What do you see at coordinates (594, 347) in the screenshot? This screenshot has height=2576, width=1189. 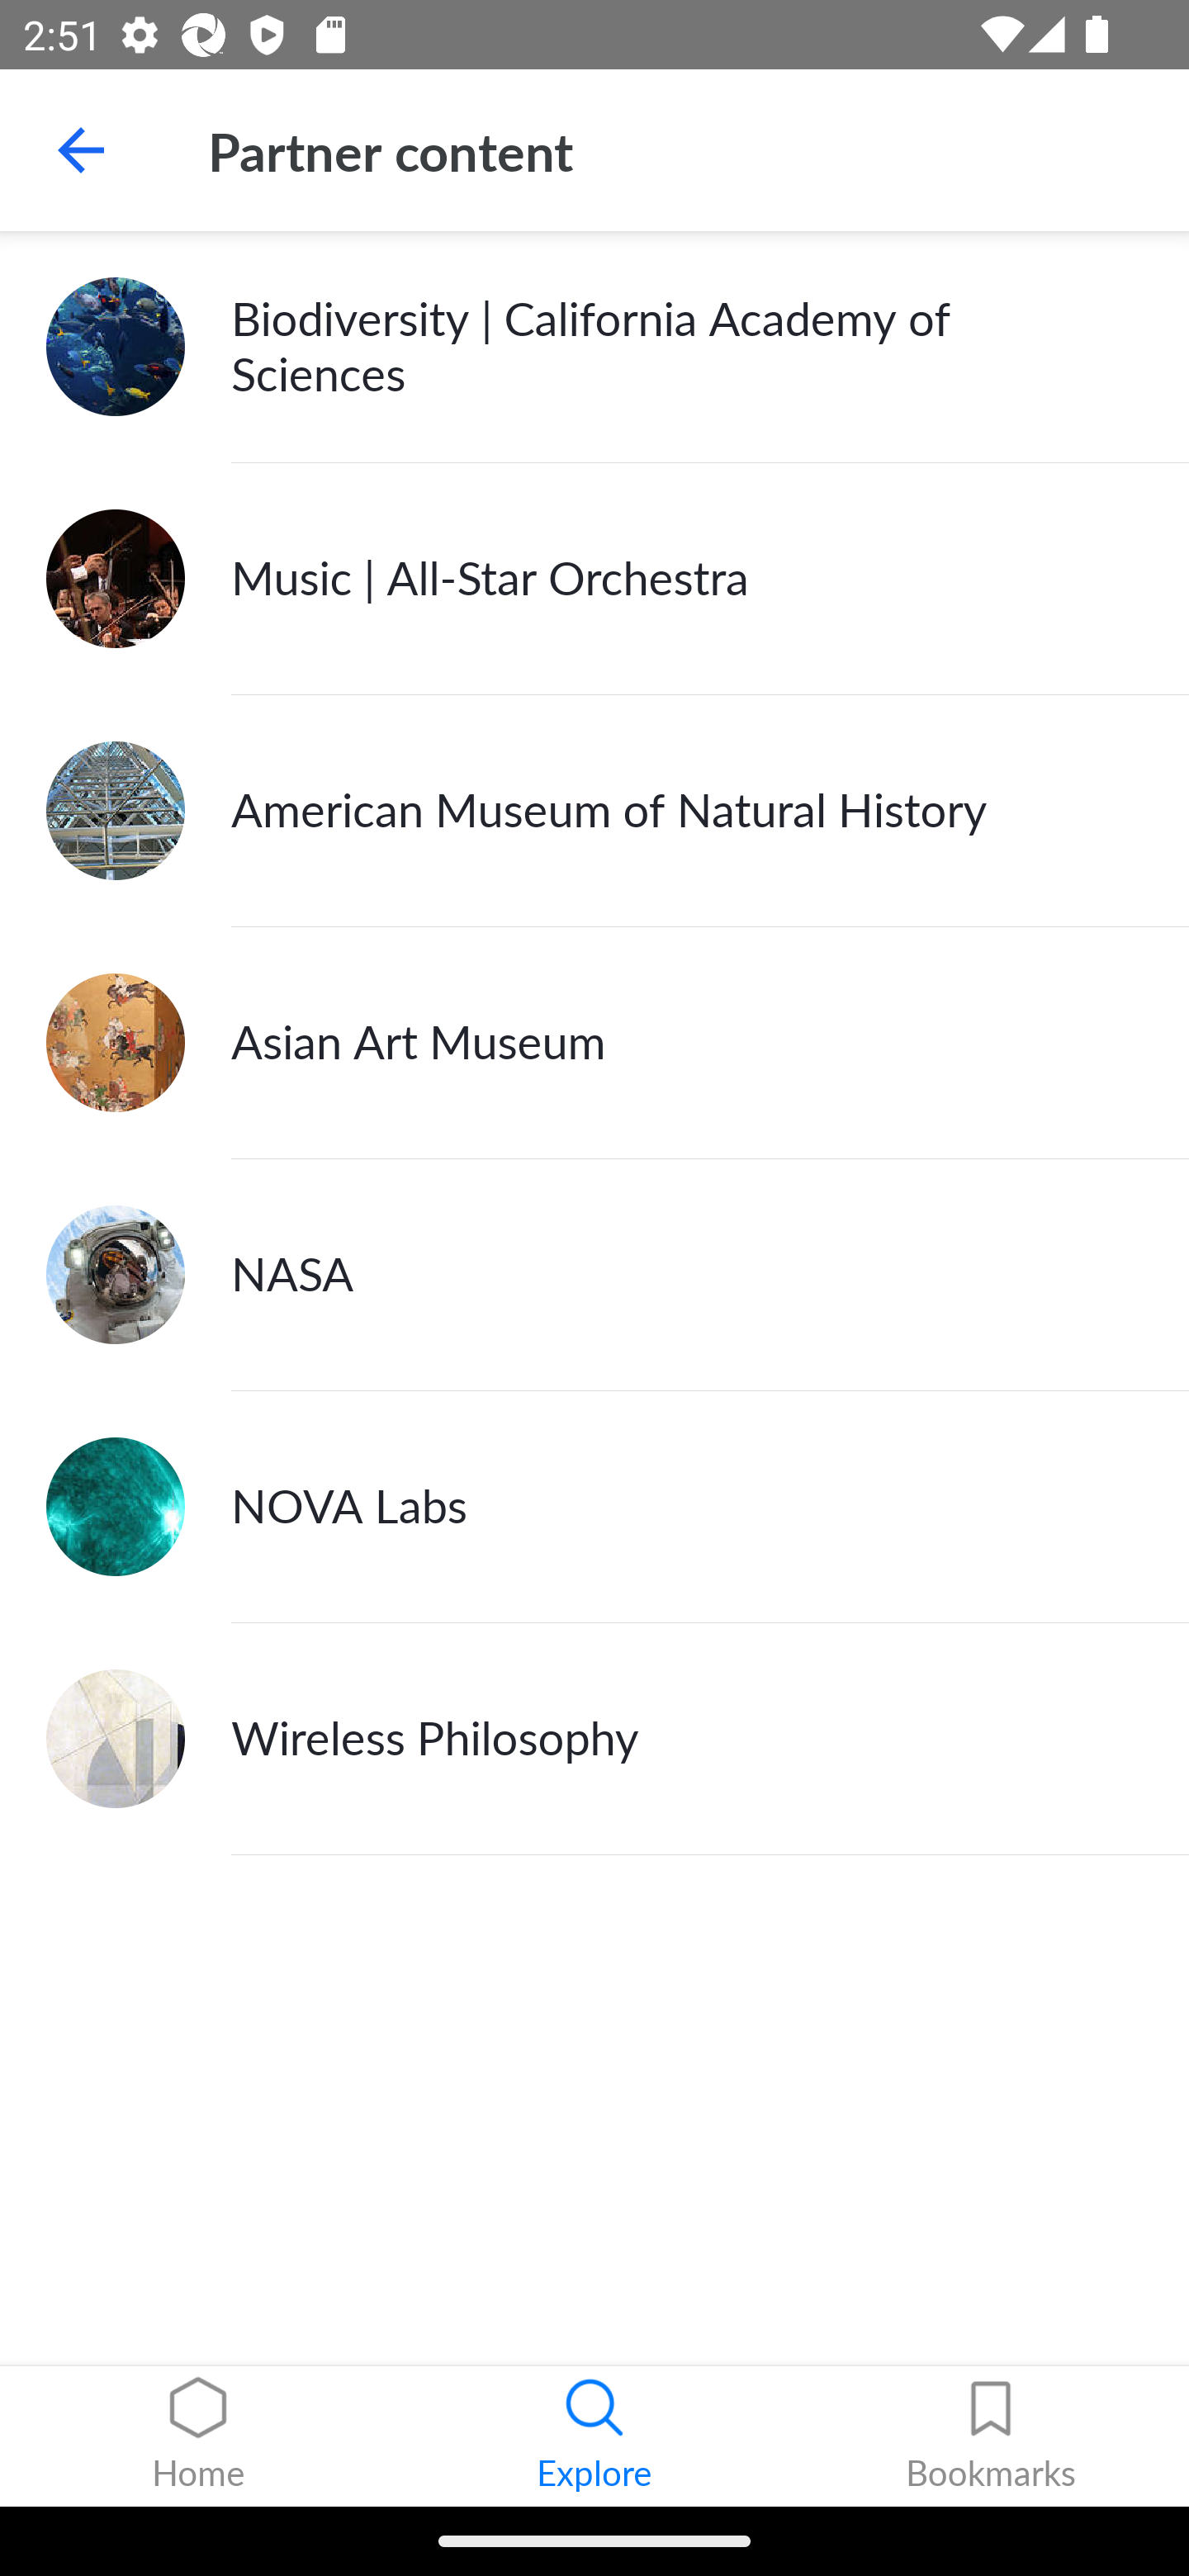 I see `Biodiversity | California Academy of Sciences` at bounding box center [594, 347].